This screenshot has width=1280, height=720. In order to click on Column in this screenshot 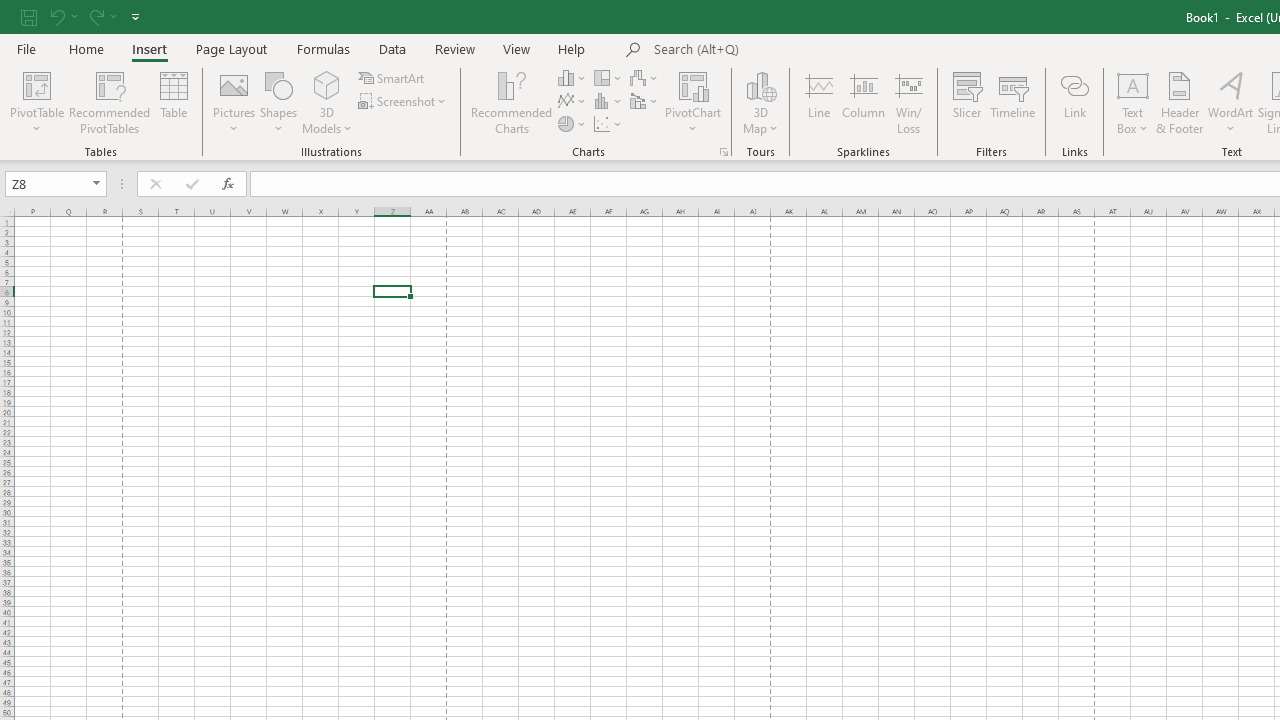, I will do `click(864, 102)`.